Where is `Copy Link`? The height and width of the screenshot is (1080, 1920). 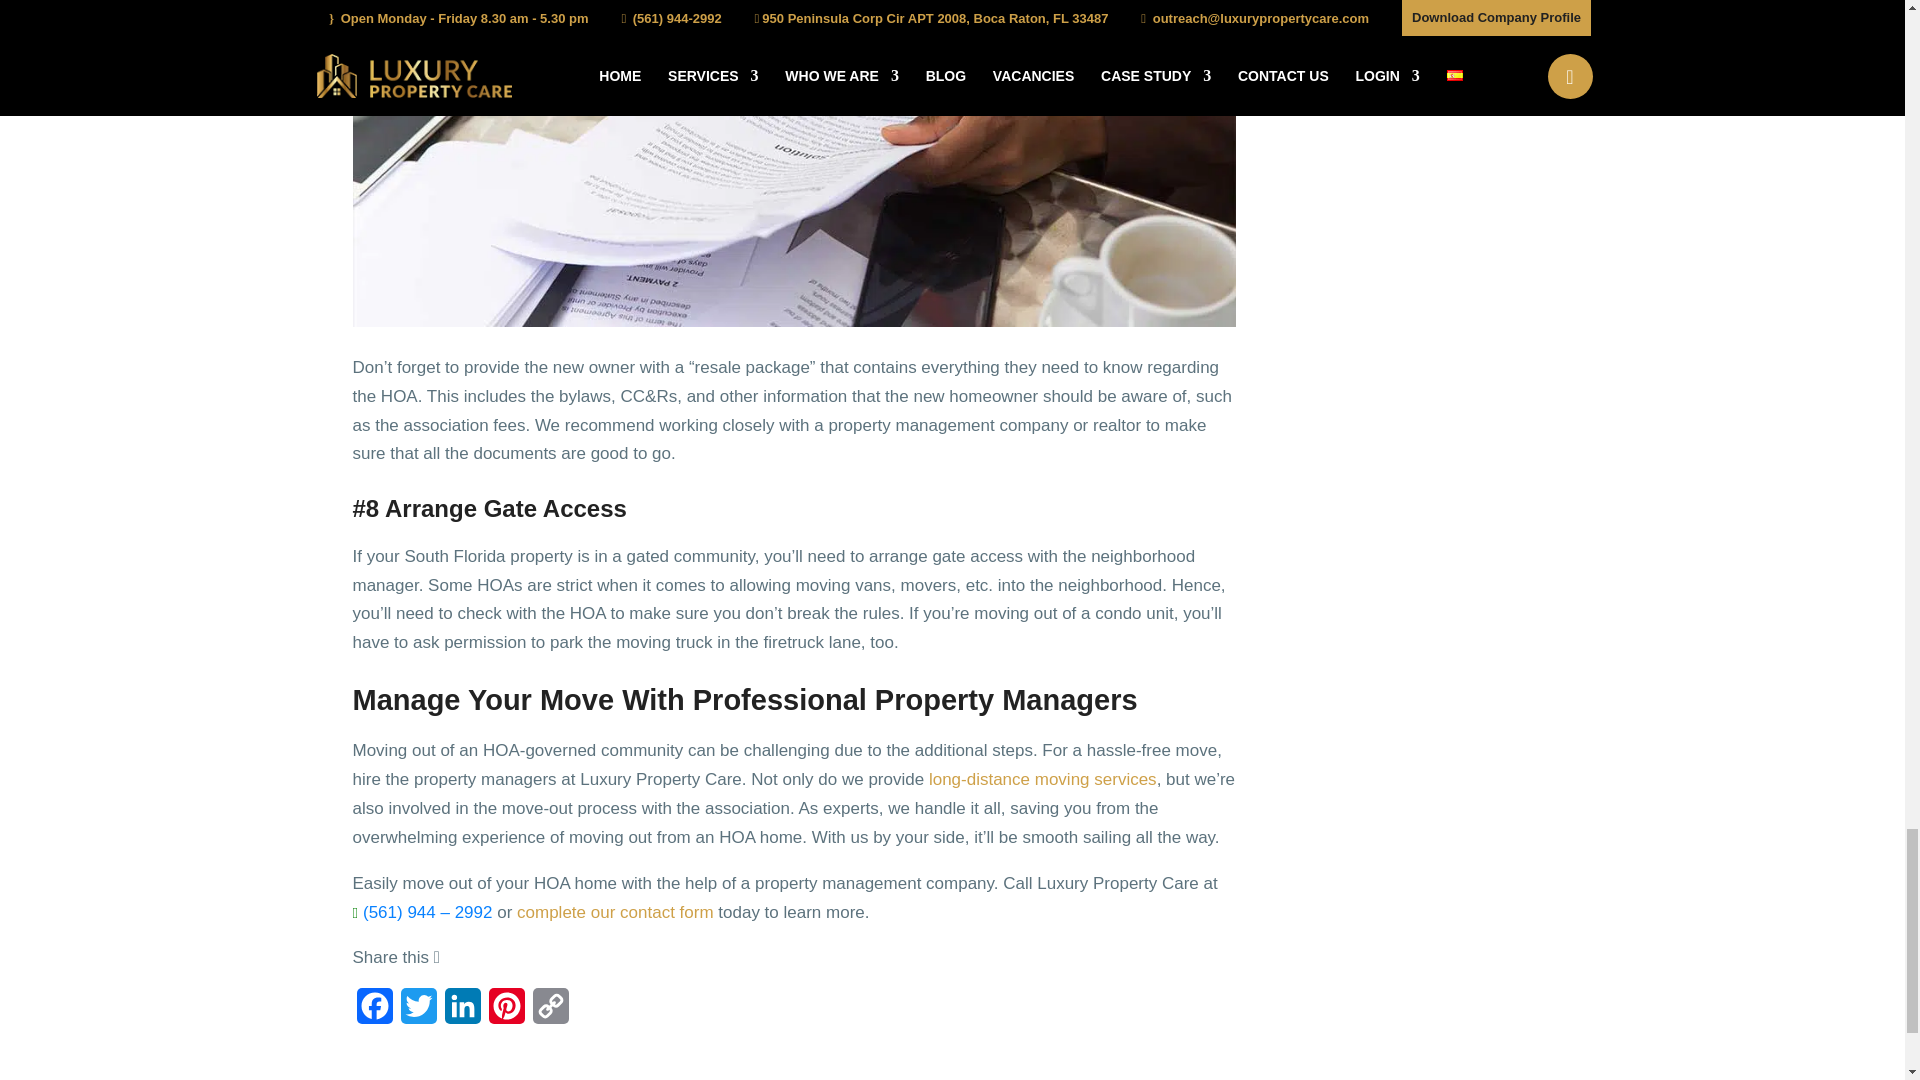 Copy Link is located at coordinates (550, 1012).